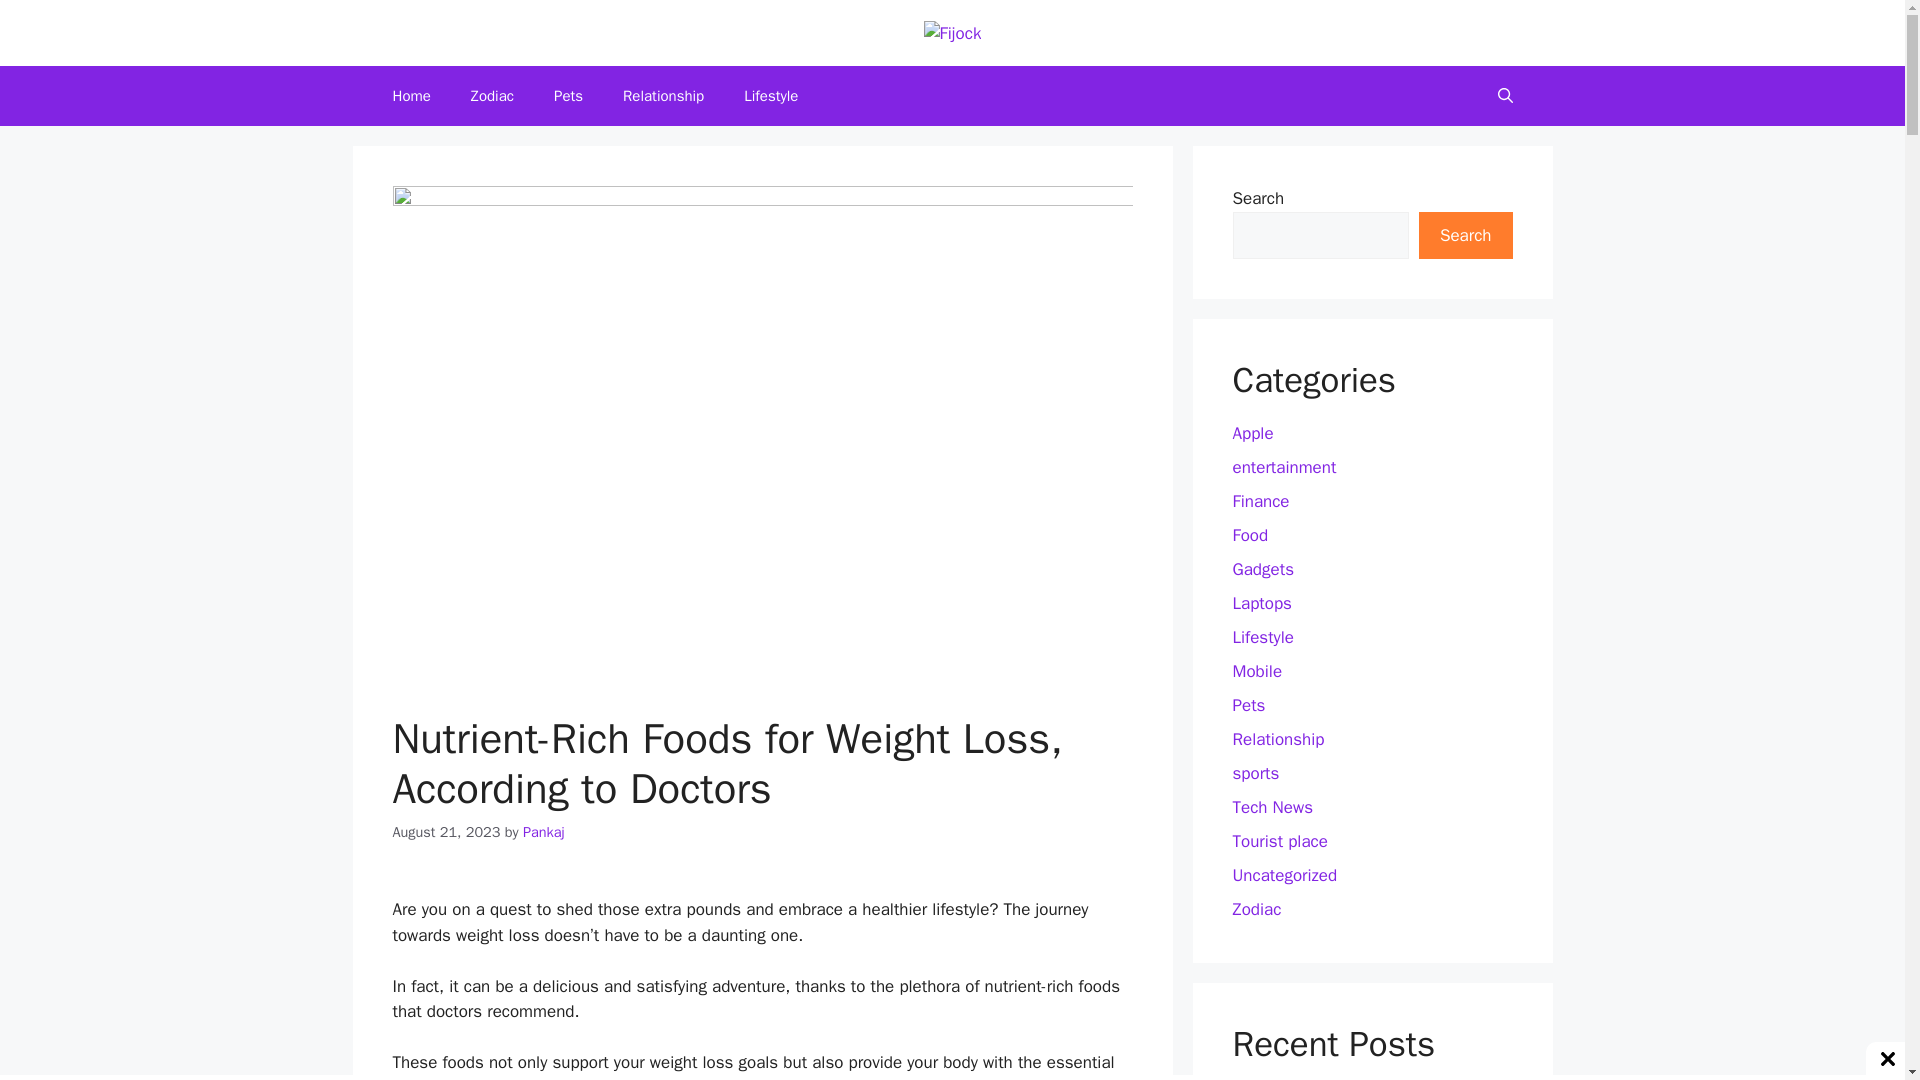 The width and height of the screenshot is (1920, 1080). What do you see at coordinates (1256, 909) in the screenshot?
I see `Zodiac` at bounding box center [1256, 909].